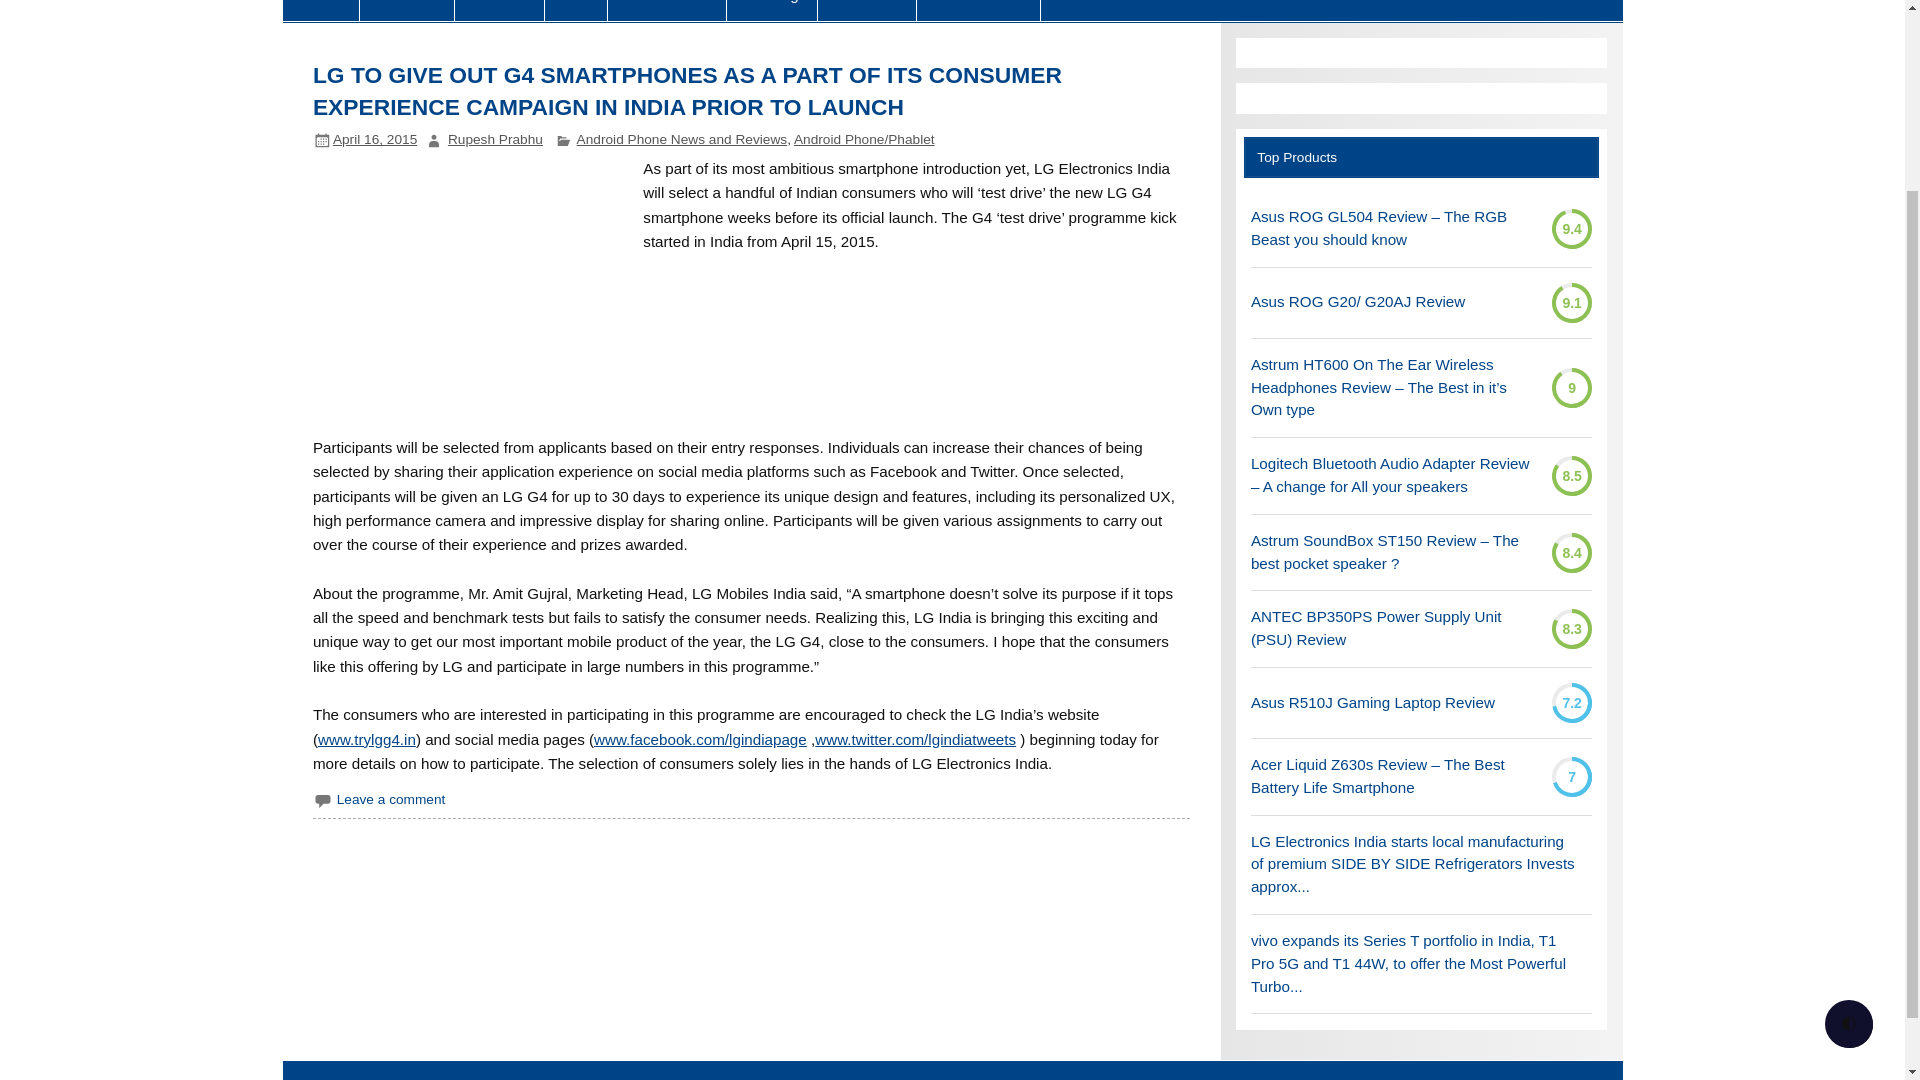 Image resolution: width=1920 pixels, height=1080 pixels. What do you see at coordinates (576, 10) in the screenshot?
I see `iOS` at bounding box center [576, 10].